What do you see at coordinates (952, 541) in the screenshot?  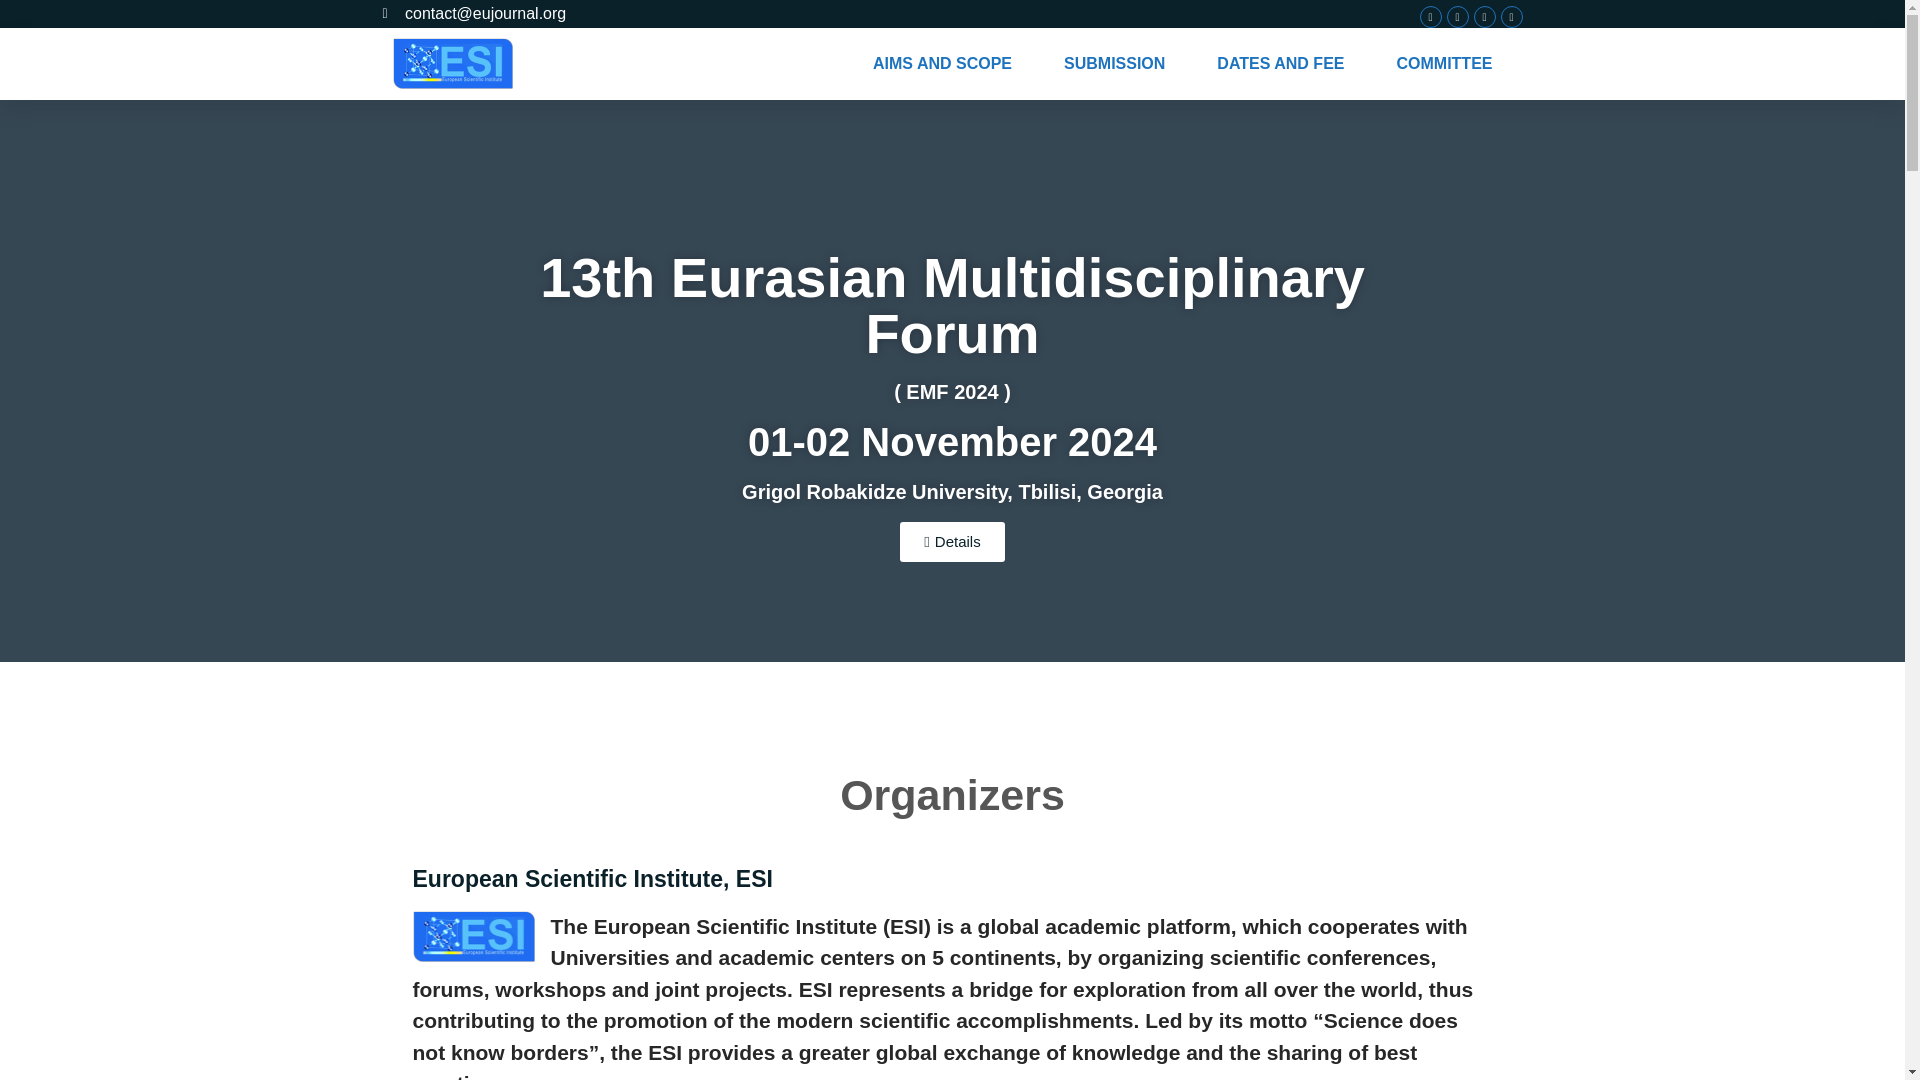 I see `Details` at bounding box center [952, 541].